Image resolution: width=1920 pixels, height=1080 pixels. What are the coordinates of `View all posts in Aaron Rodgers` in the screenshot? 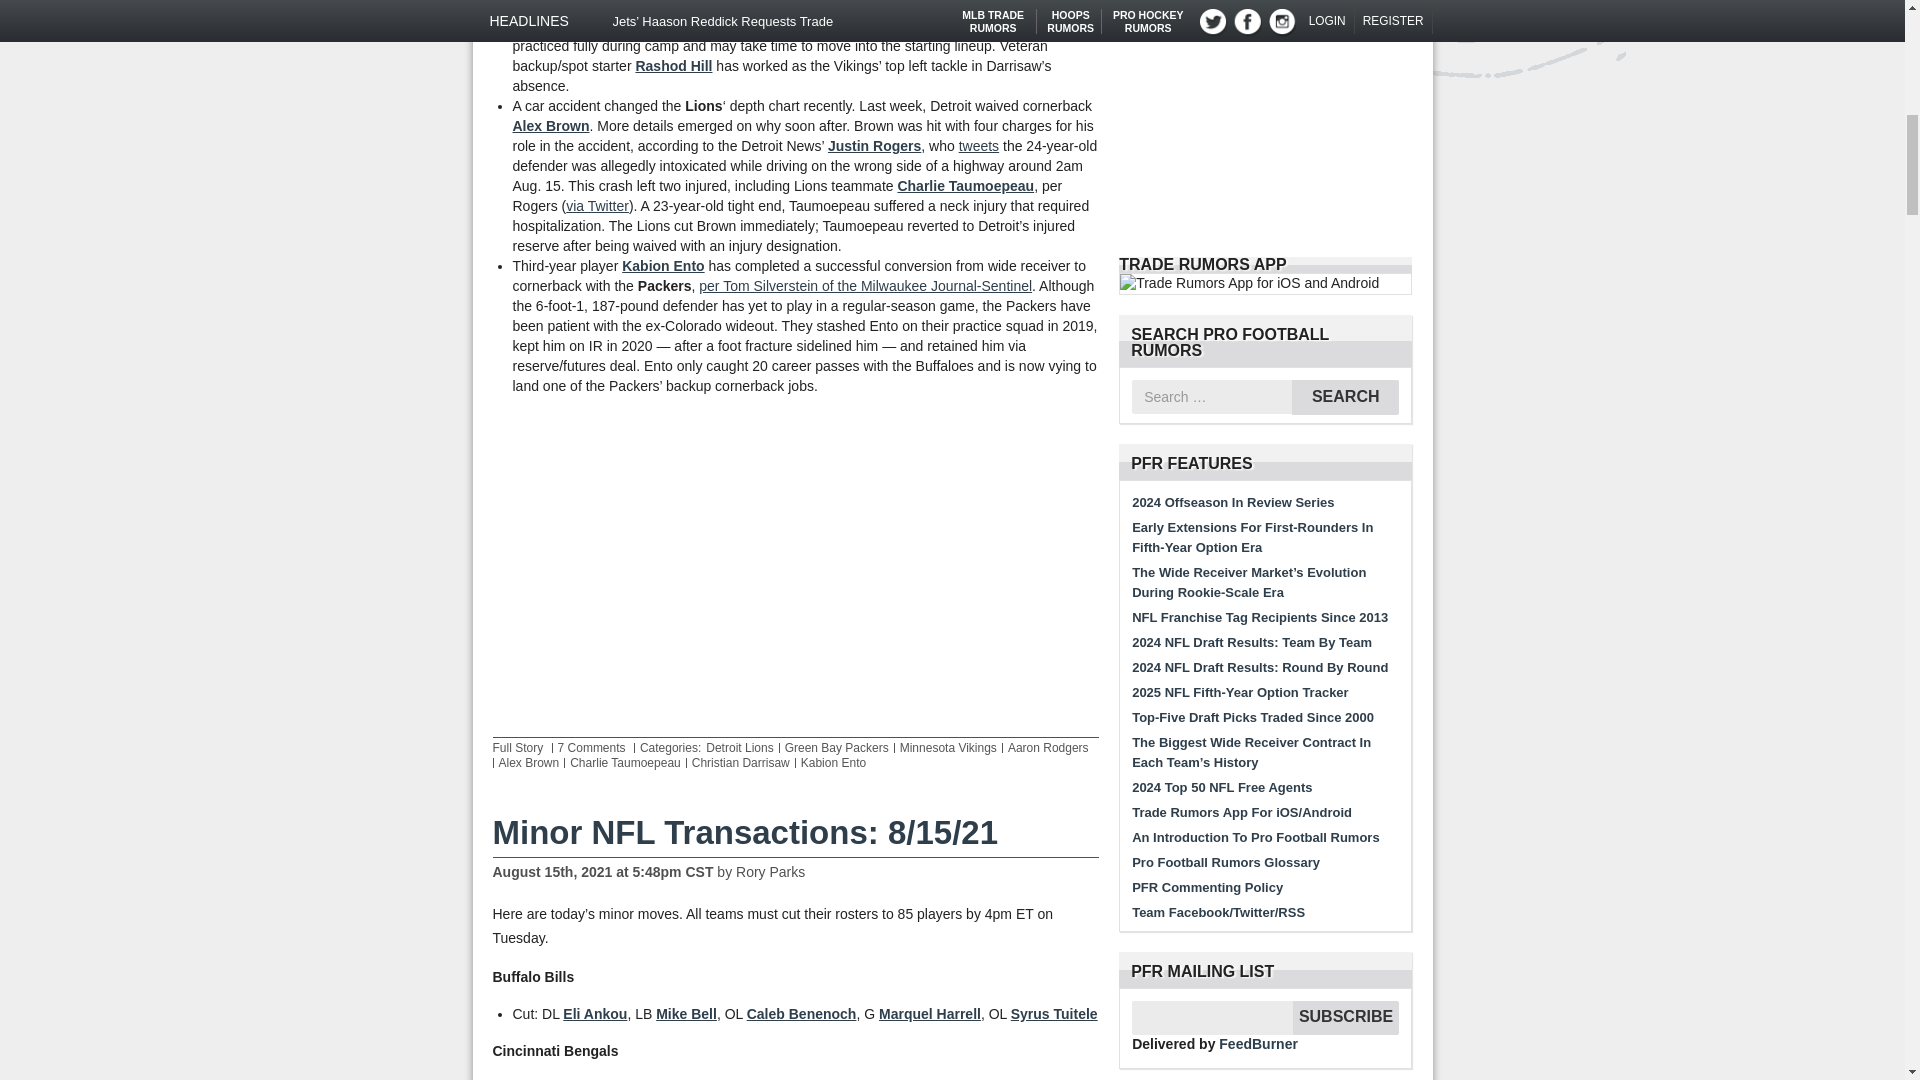 It's located at (1048, 747).